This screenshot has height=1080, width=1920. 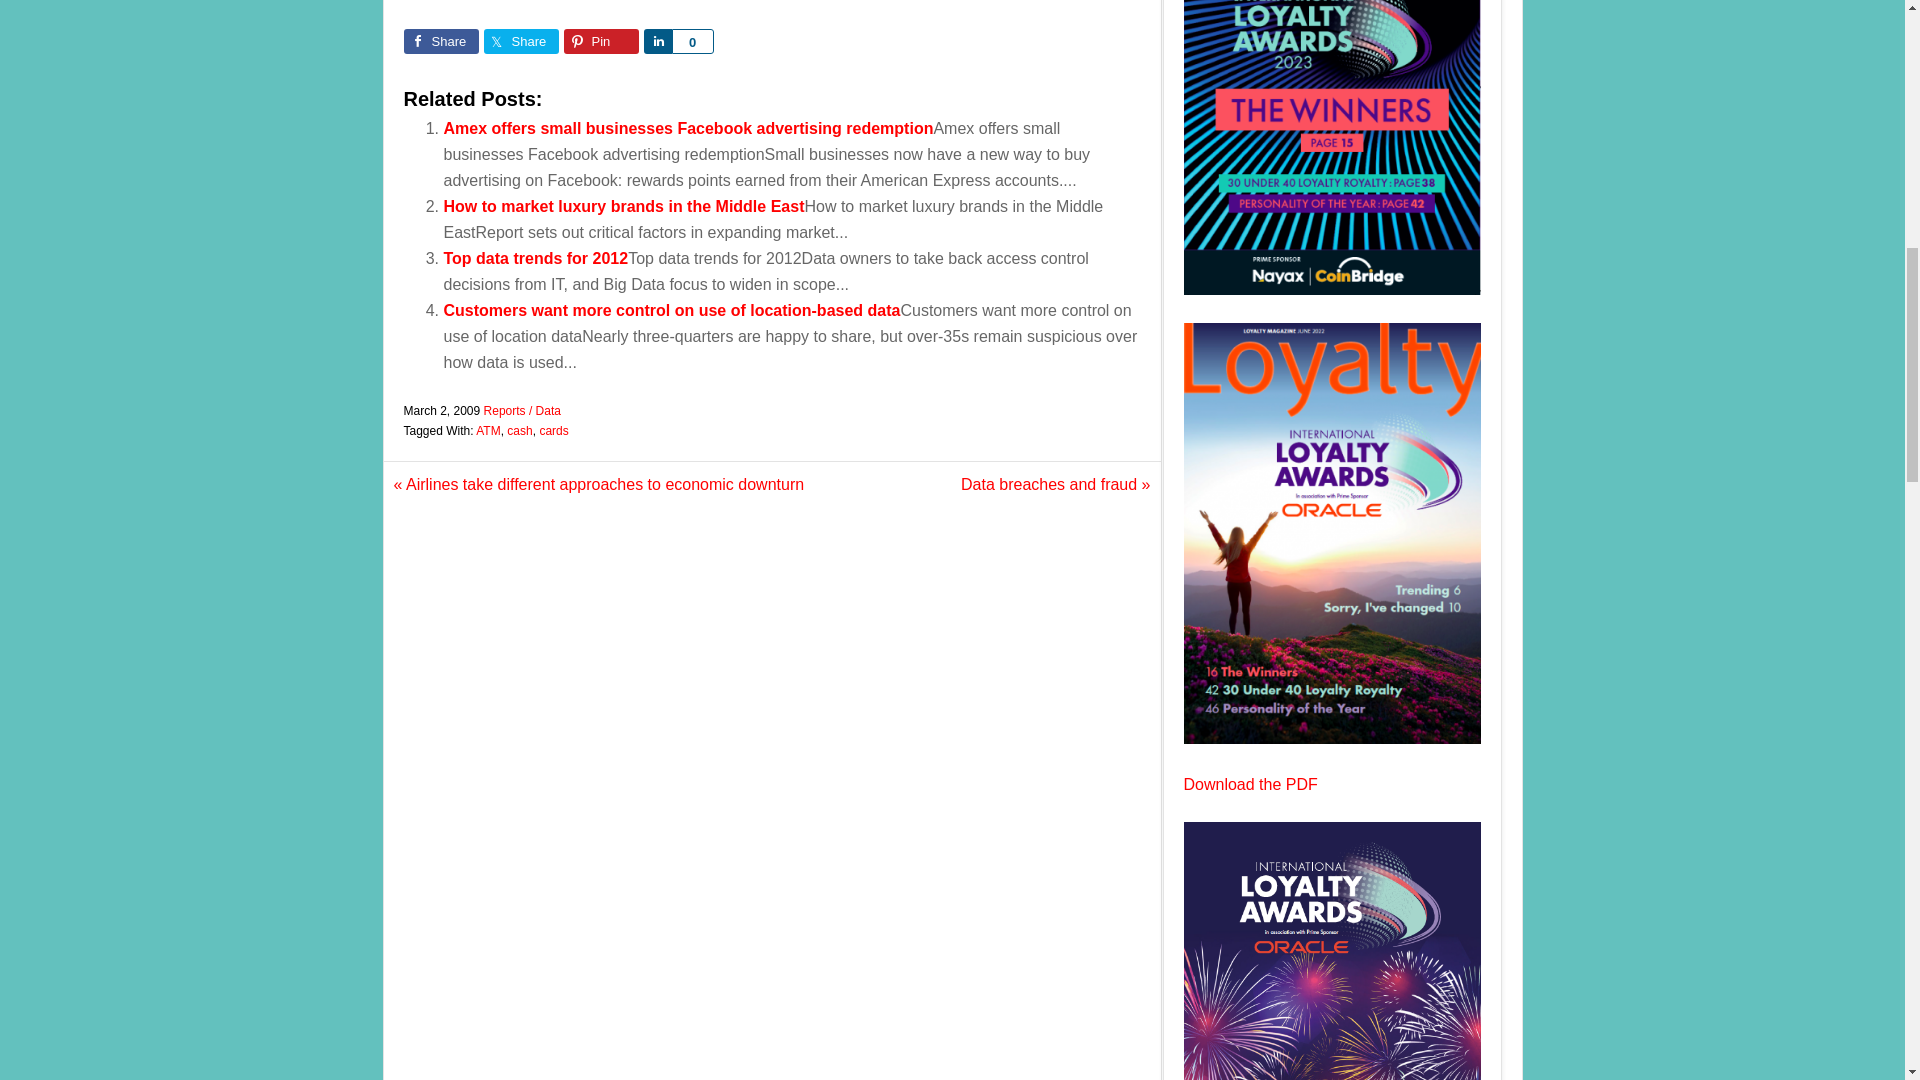 What do you see at coordinates (672, 310) in the screenshot?
I see `Customers want more control on use of location-based data` at bounding box center [672, 310].